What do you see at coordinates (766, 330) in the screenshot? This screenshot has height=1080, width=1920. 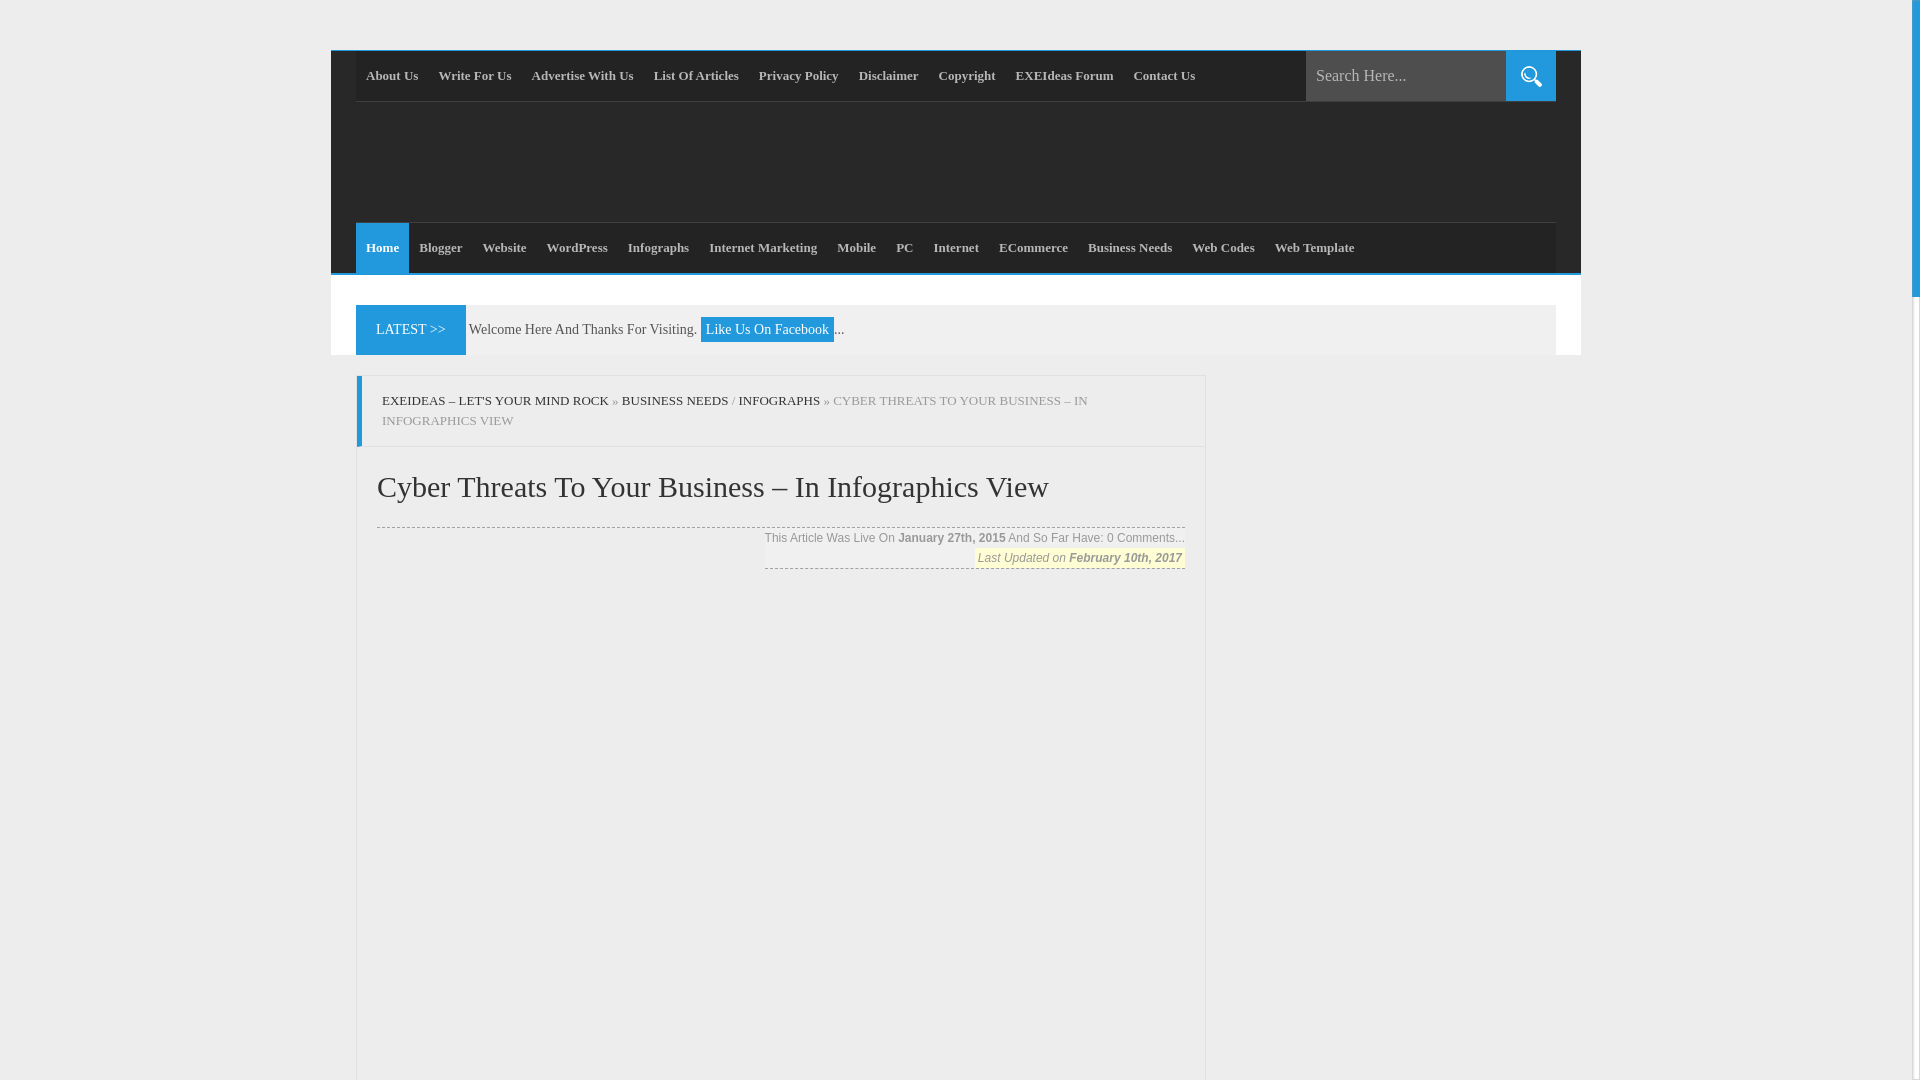 I see `Like Us On Facebook` at bounding box center [766, 330].